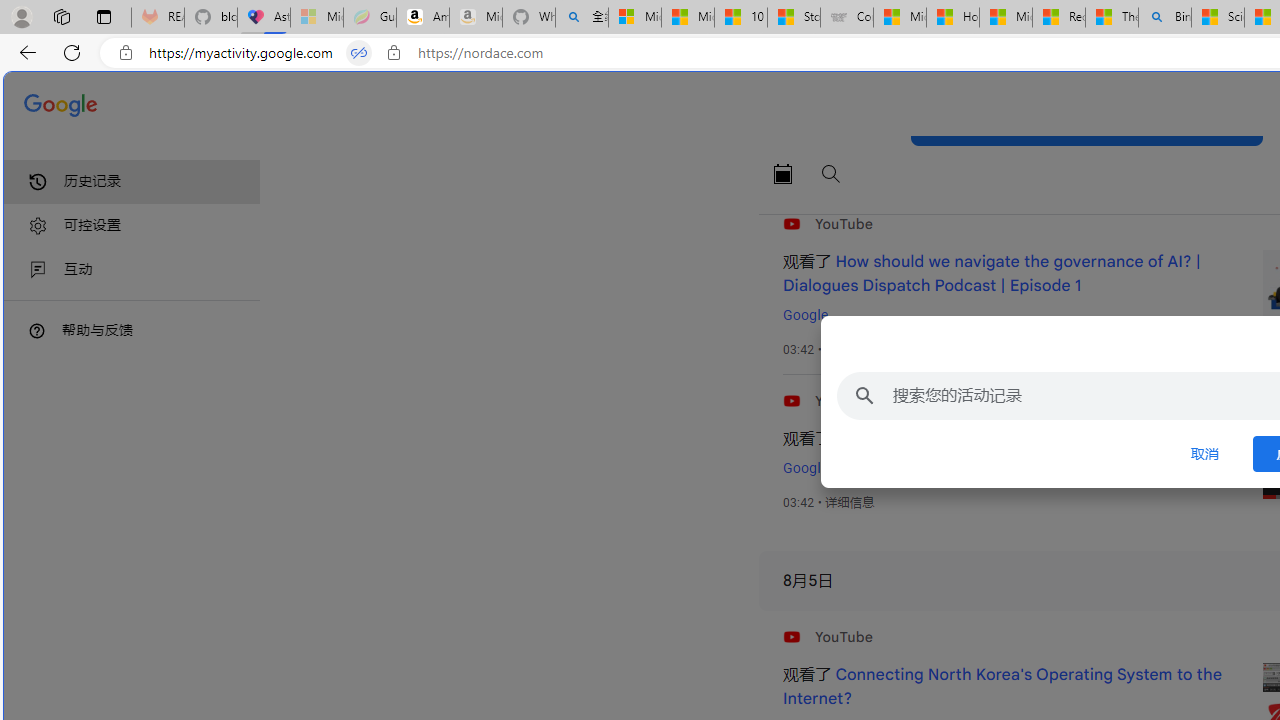  What do you see at coordinates (1002, 687) in the screenshot?
I see `Connecting North Korea's Operating System to the Internet?` at bounding box center [1002, 687].